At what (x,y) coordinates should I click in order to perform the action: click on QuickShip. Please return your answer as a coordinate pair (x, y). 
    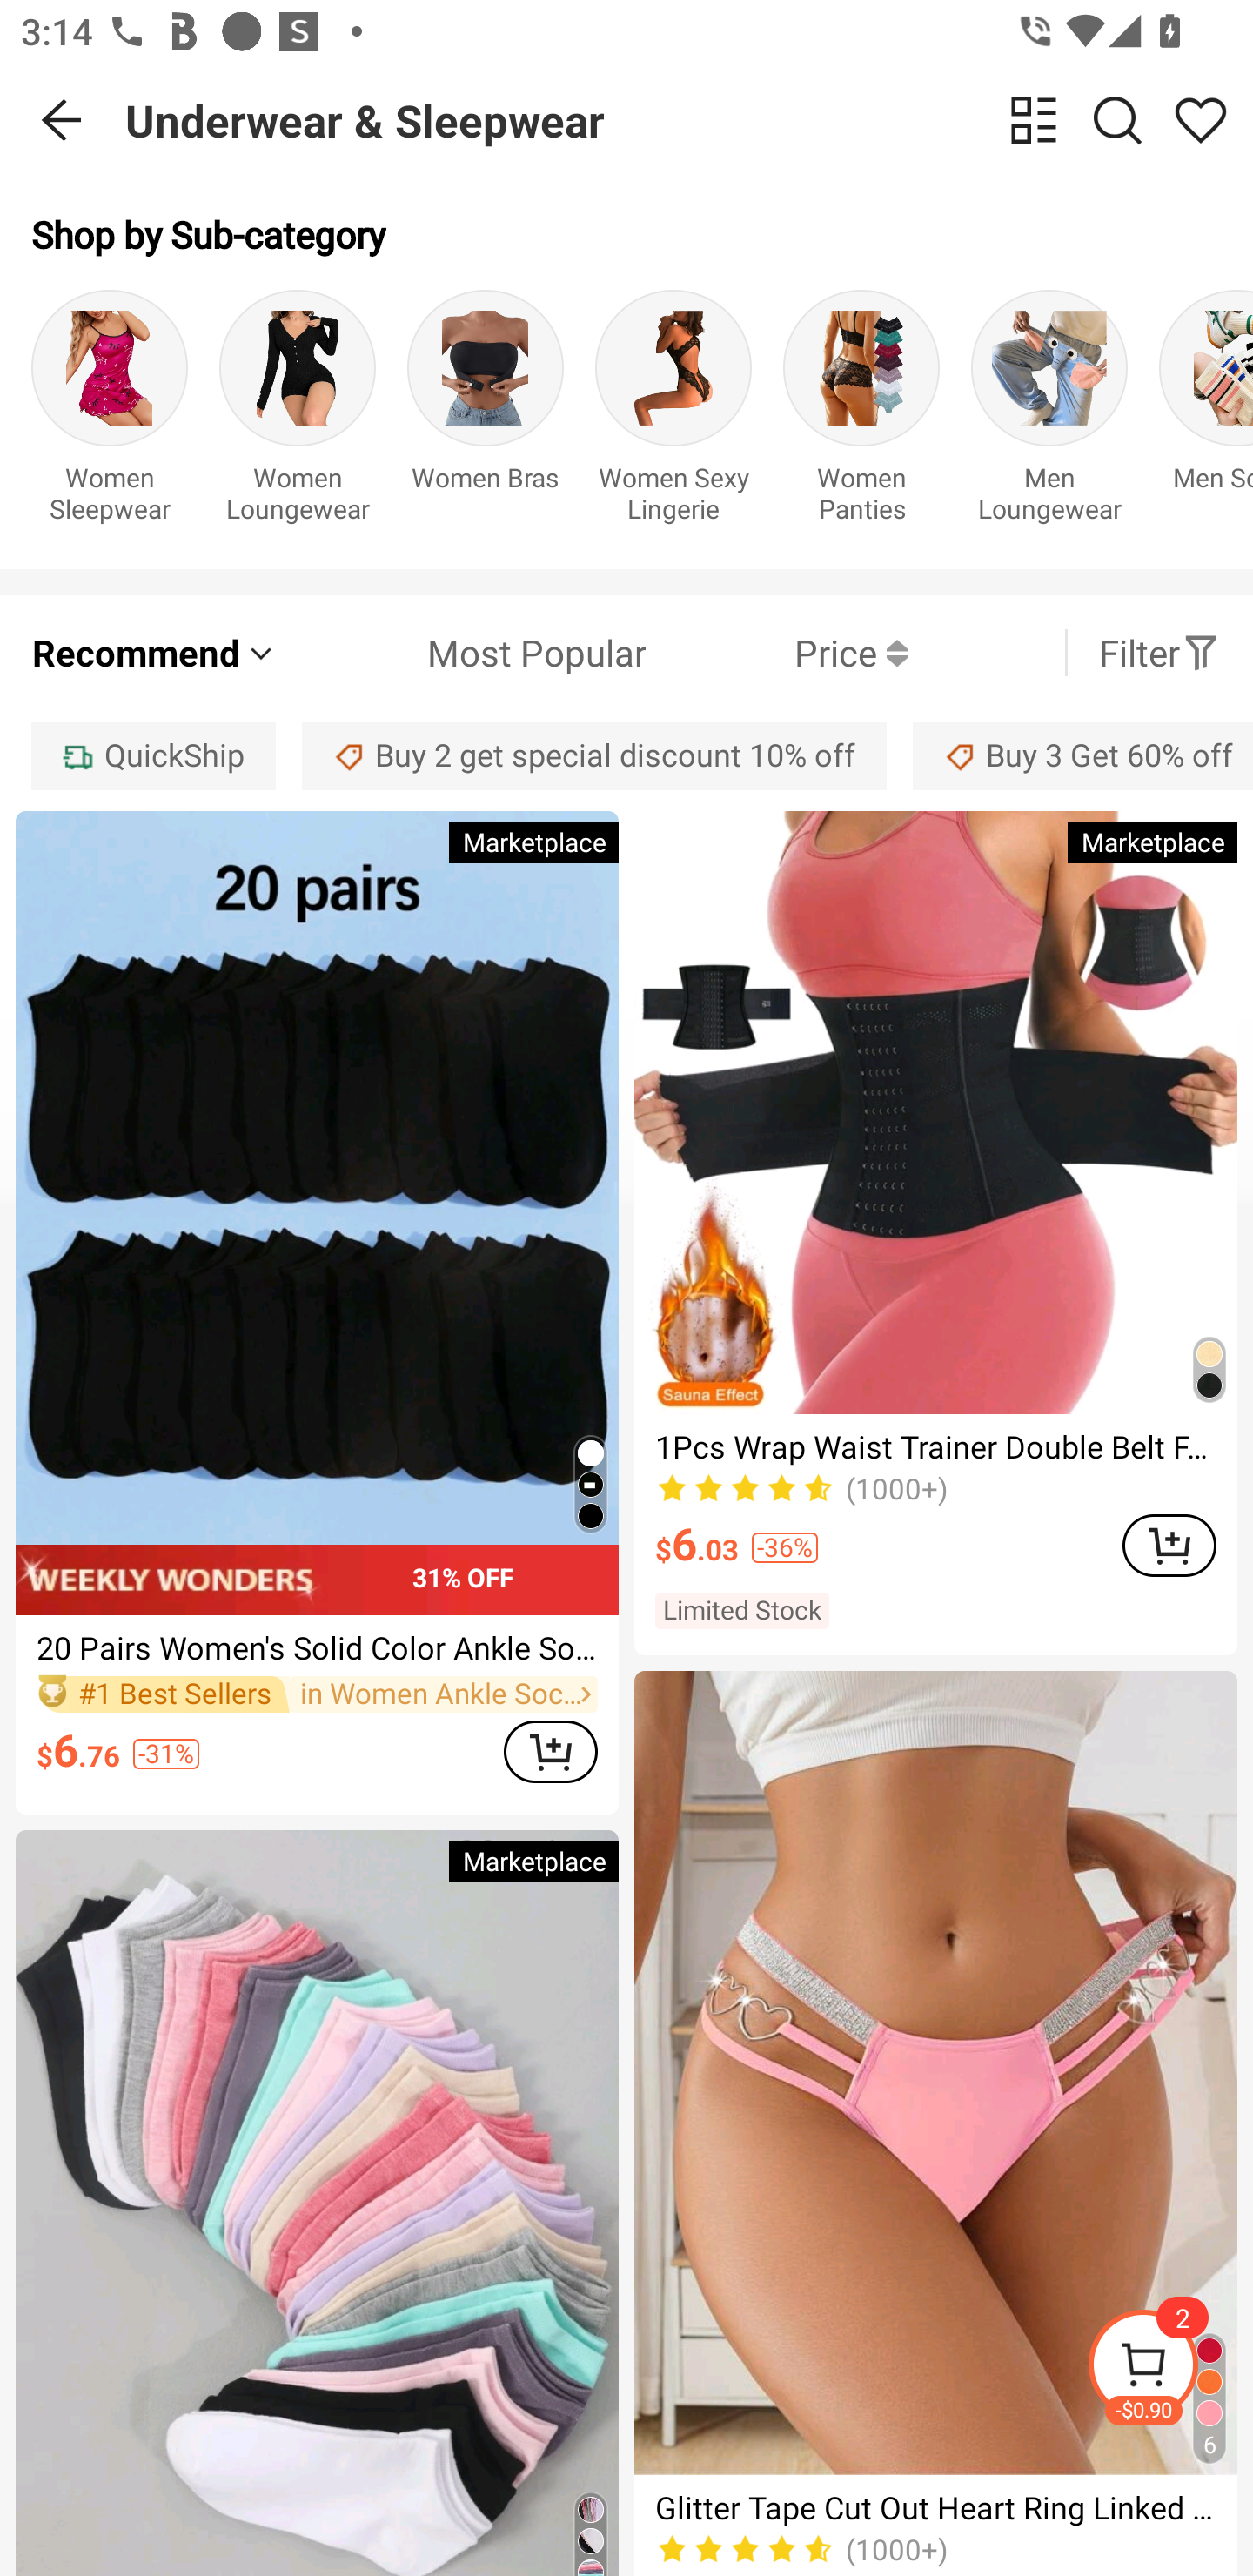
    Looking at the image, I should click on (153, 755).